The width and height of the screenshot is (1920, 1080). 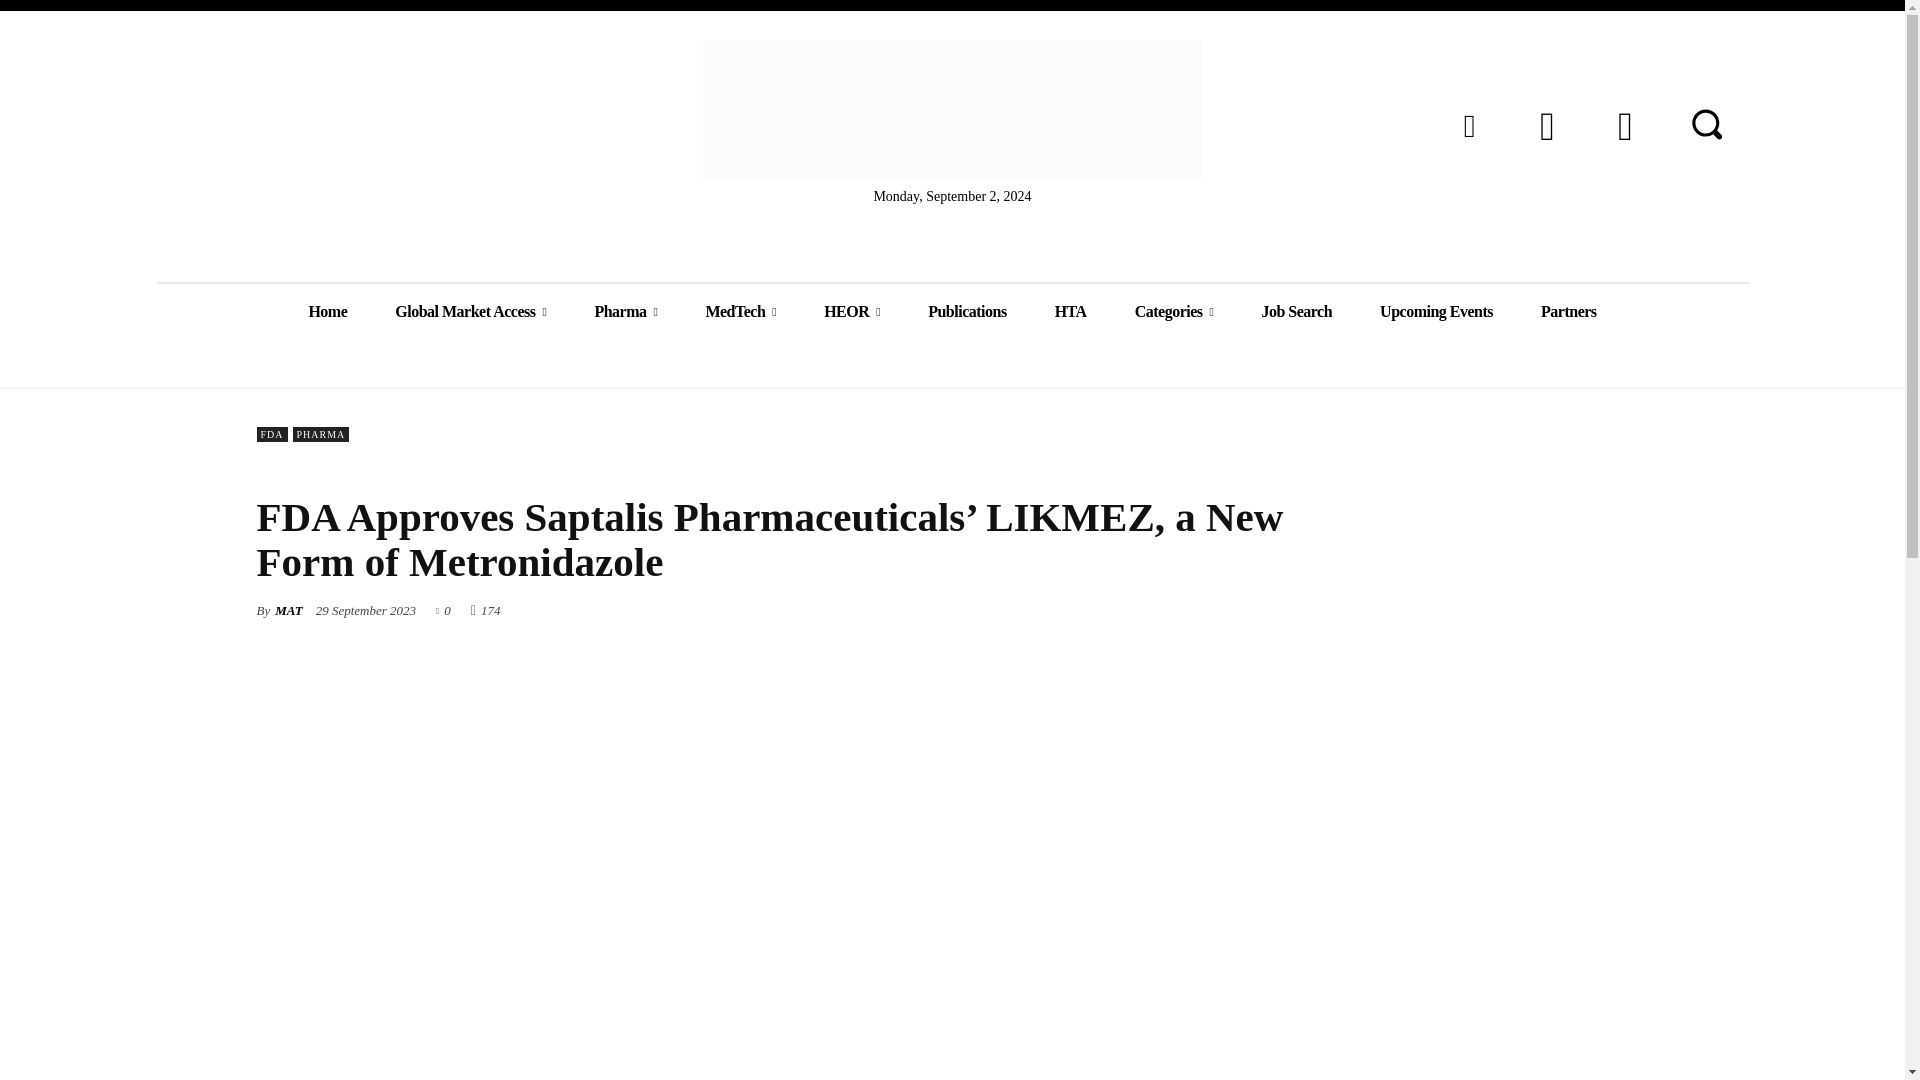 I want to click on Youtube, so click(x=1624, y=125).